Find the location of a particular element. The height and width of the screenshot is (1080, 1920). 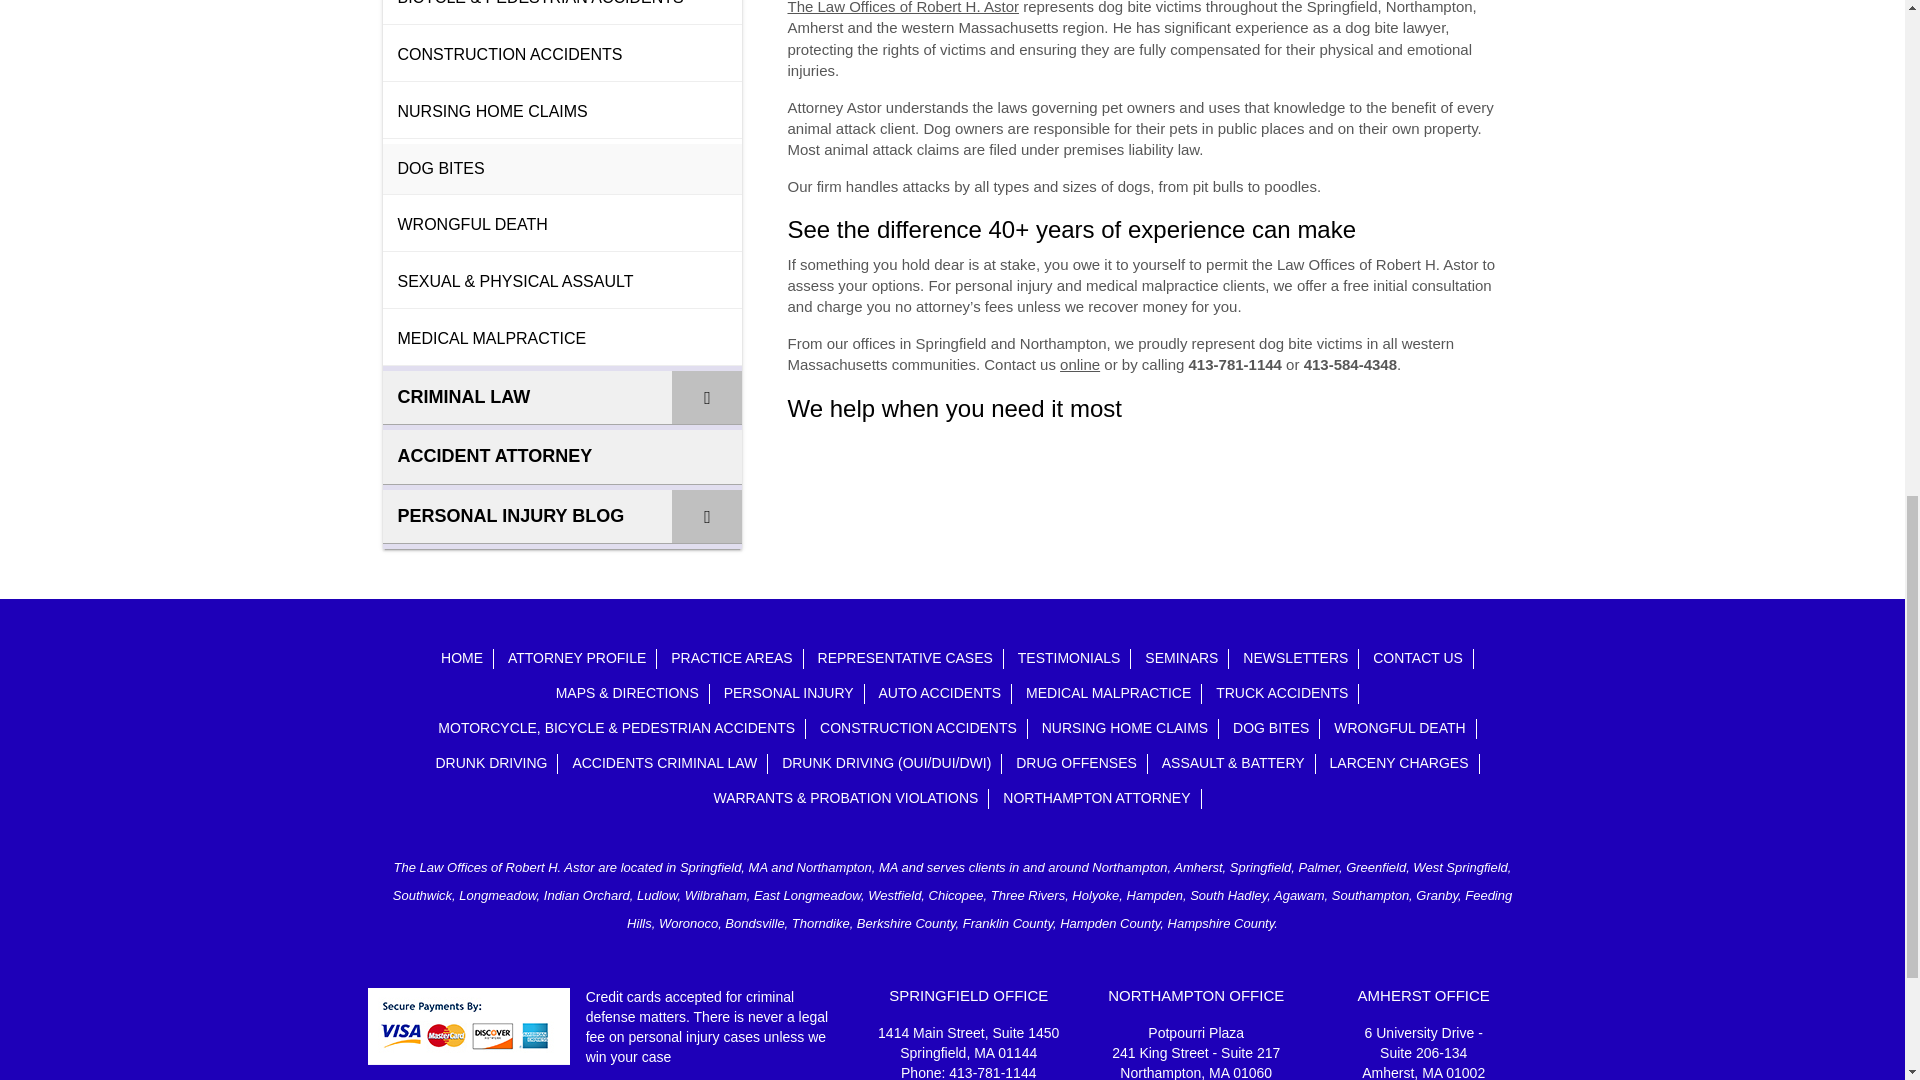

CONSTRUCTION ACCIDENTS is located at coordinates (562, 56).